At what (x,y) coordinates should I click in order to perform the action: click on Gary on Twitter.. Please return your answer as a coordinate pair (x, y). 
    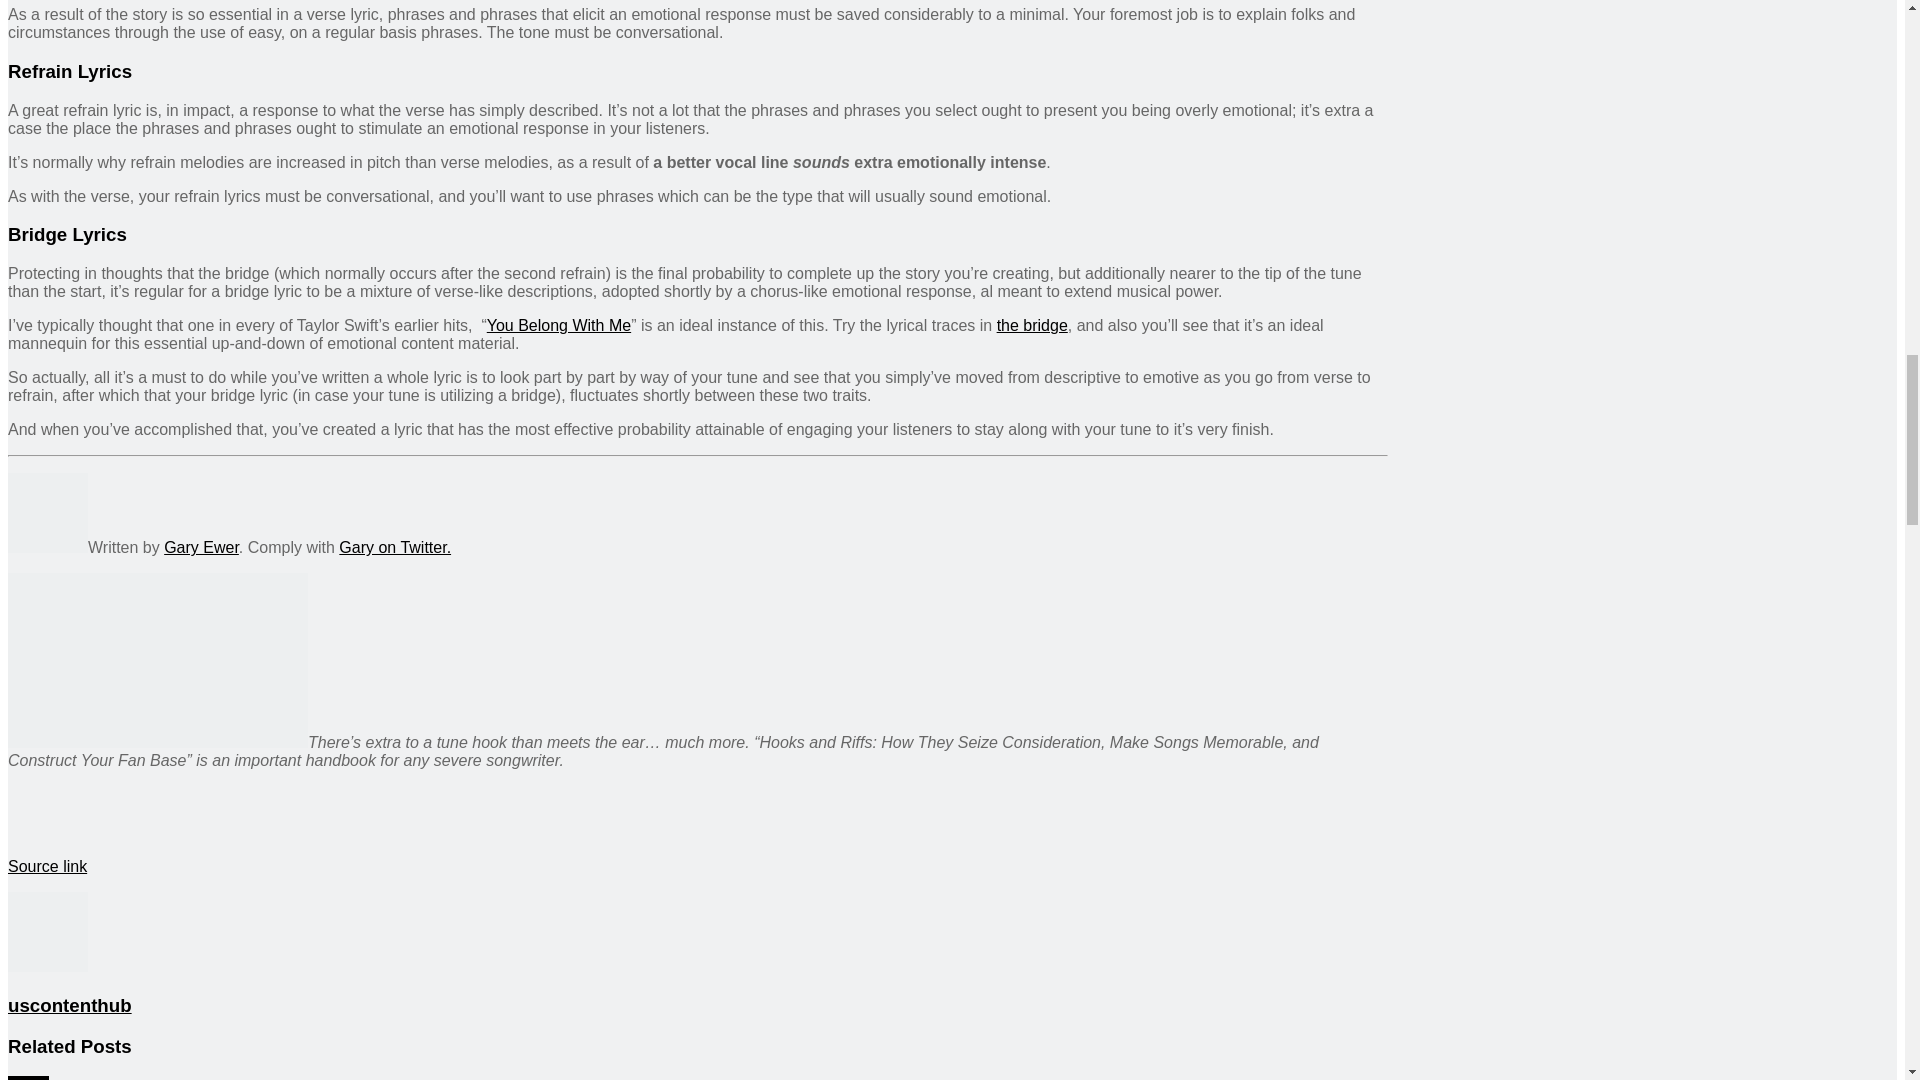
    Looking at the image, I should click on (395, 547).